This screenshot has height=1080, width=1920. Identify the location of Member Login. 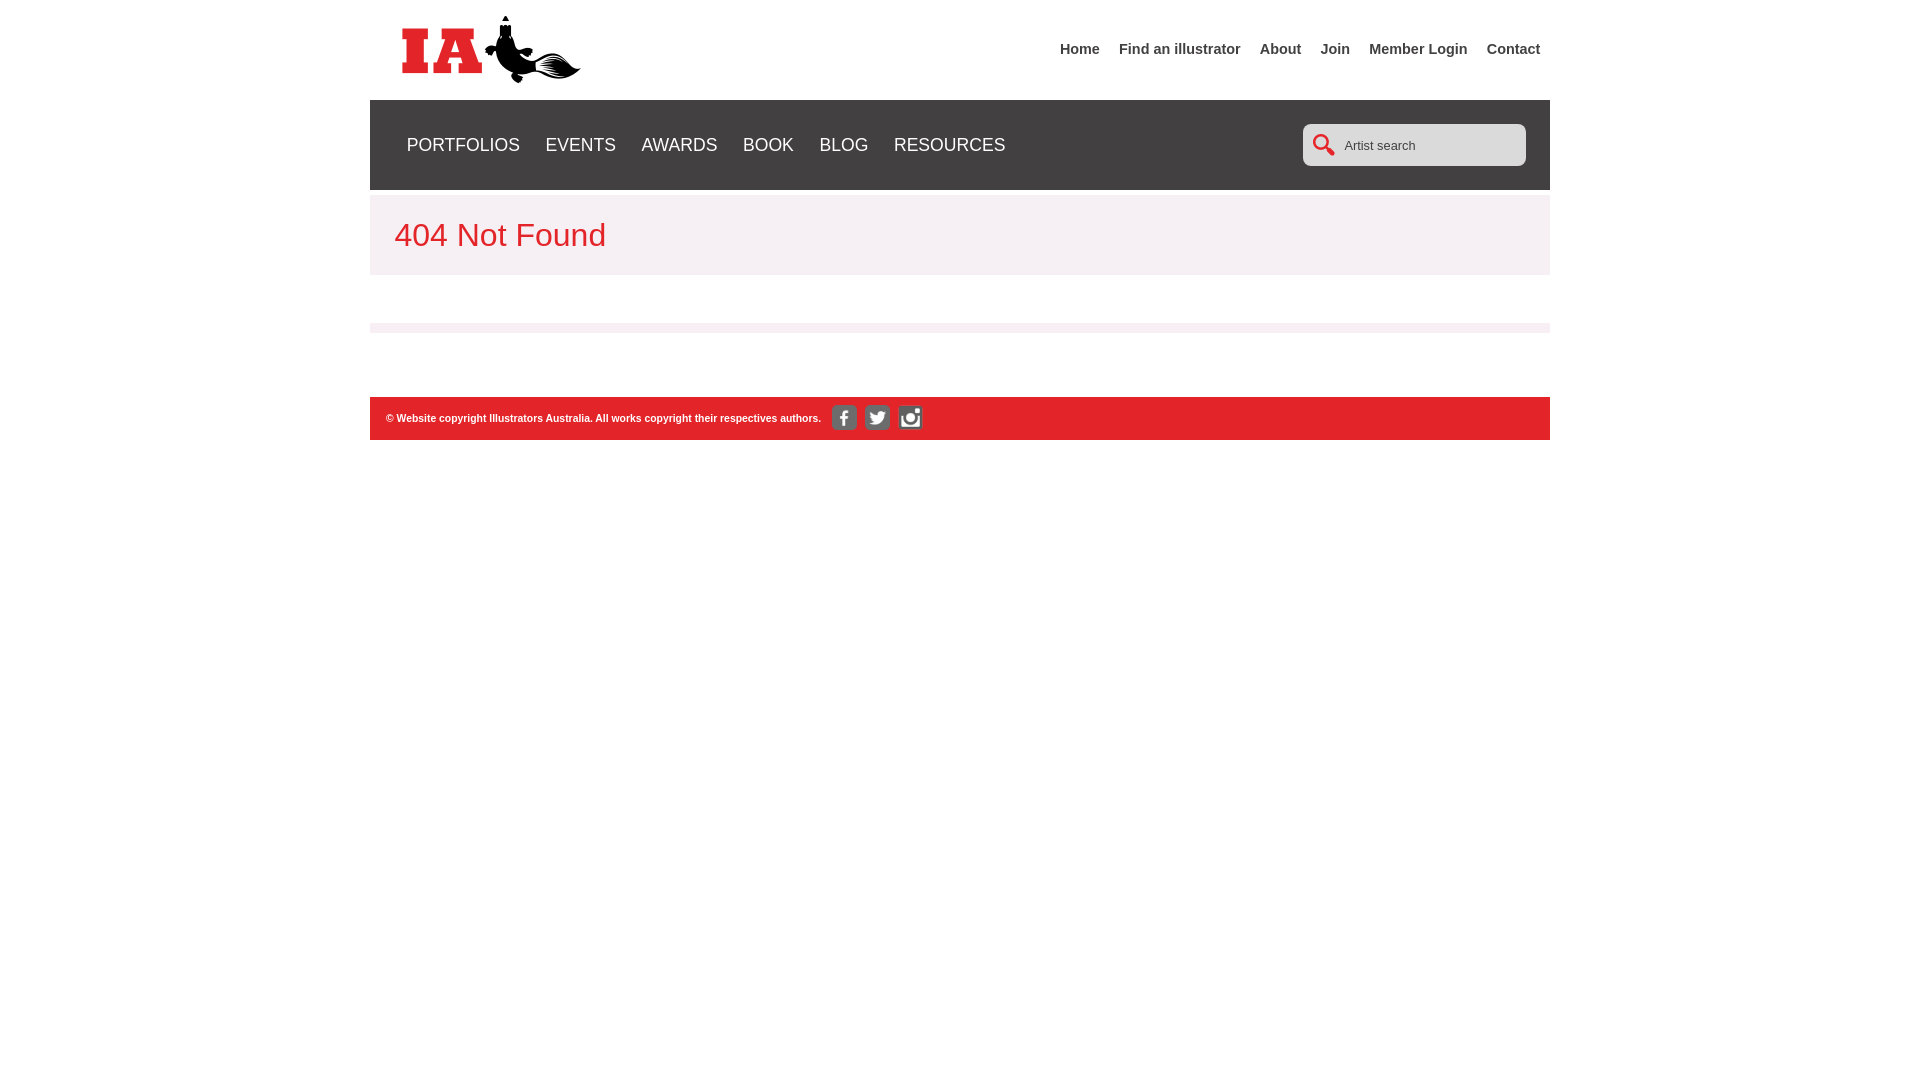
(1418, 49).